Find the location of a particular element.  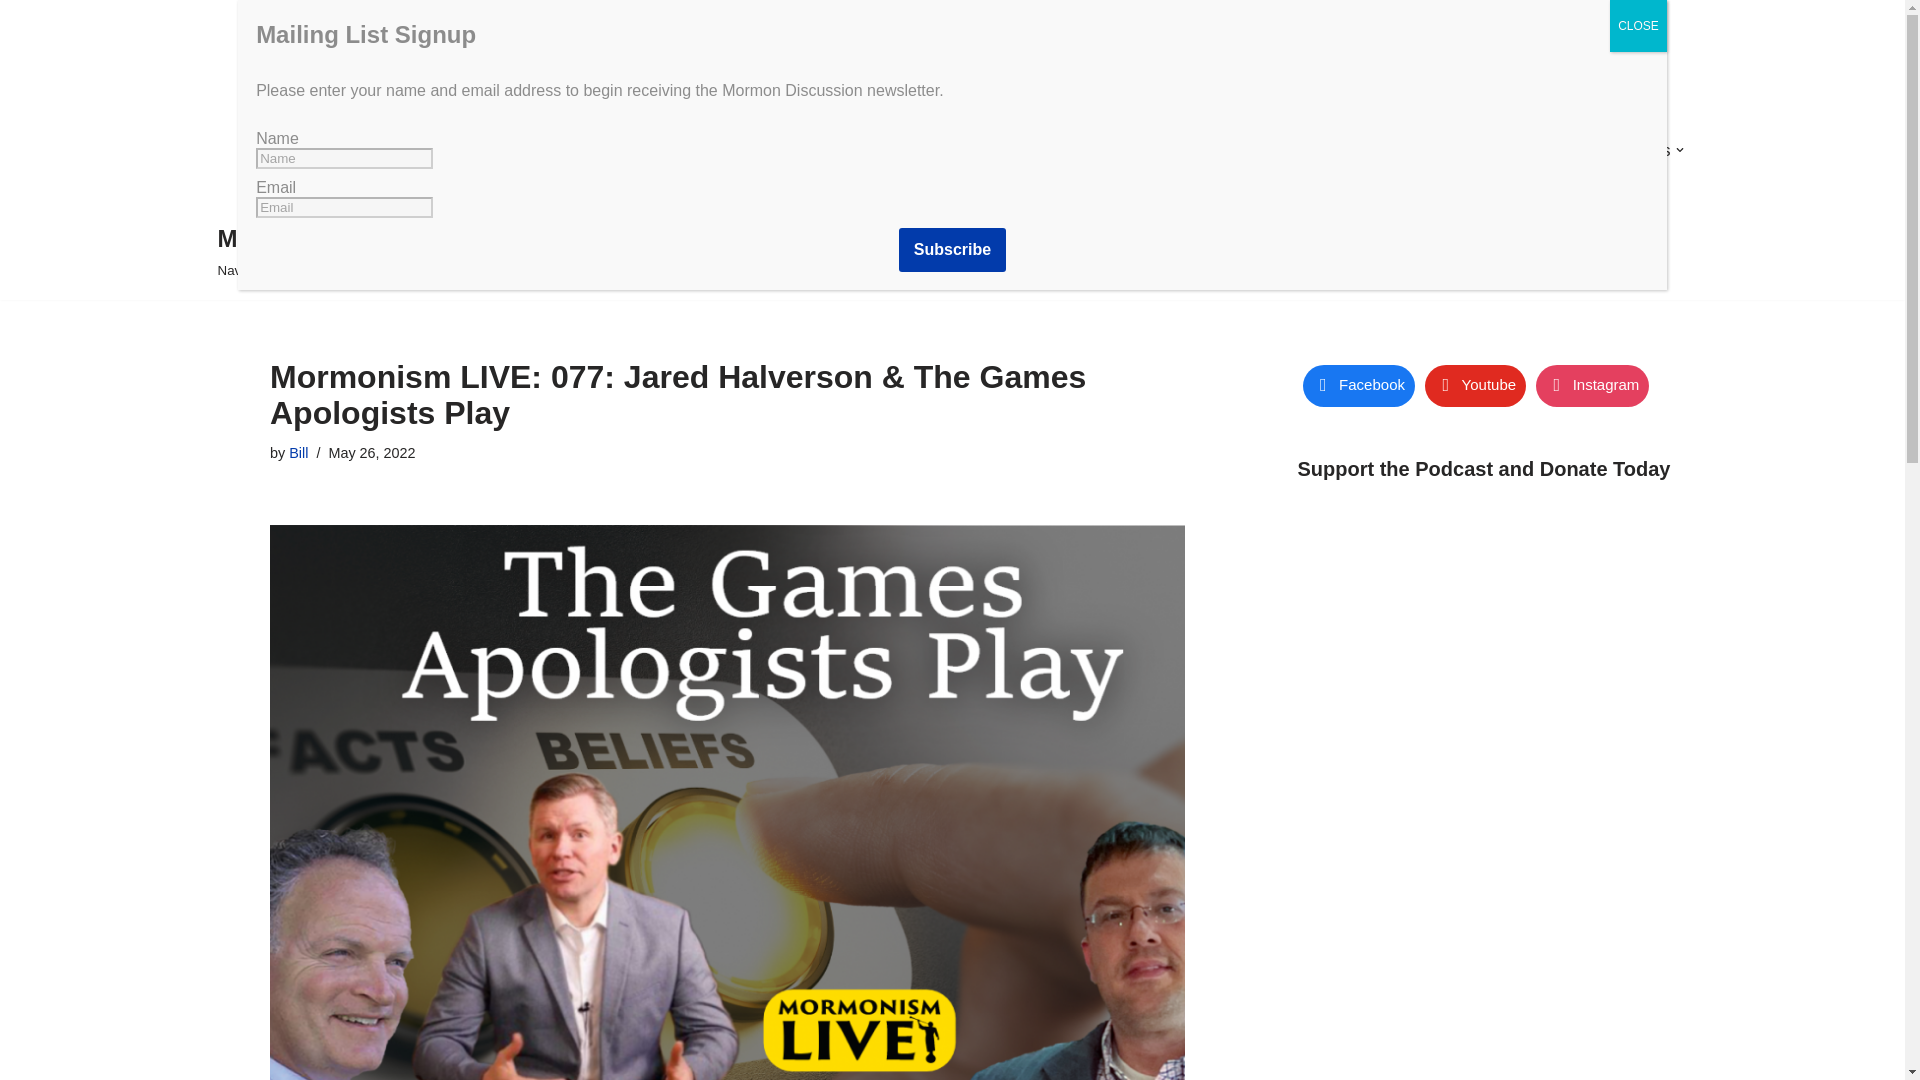

Skip to content is located at coordinates (15, 42).